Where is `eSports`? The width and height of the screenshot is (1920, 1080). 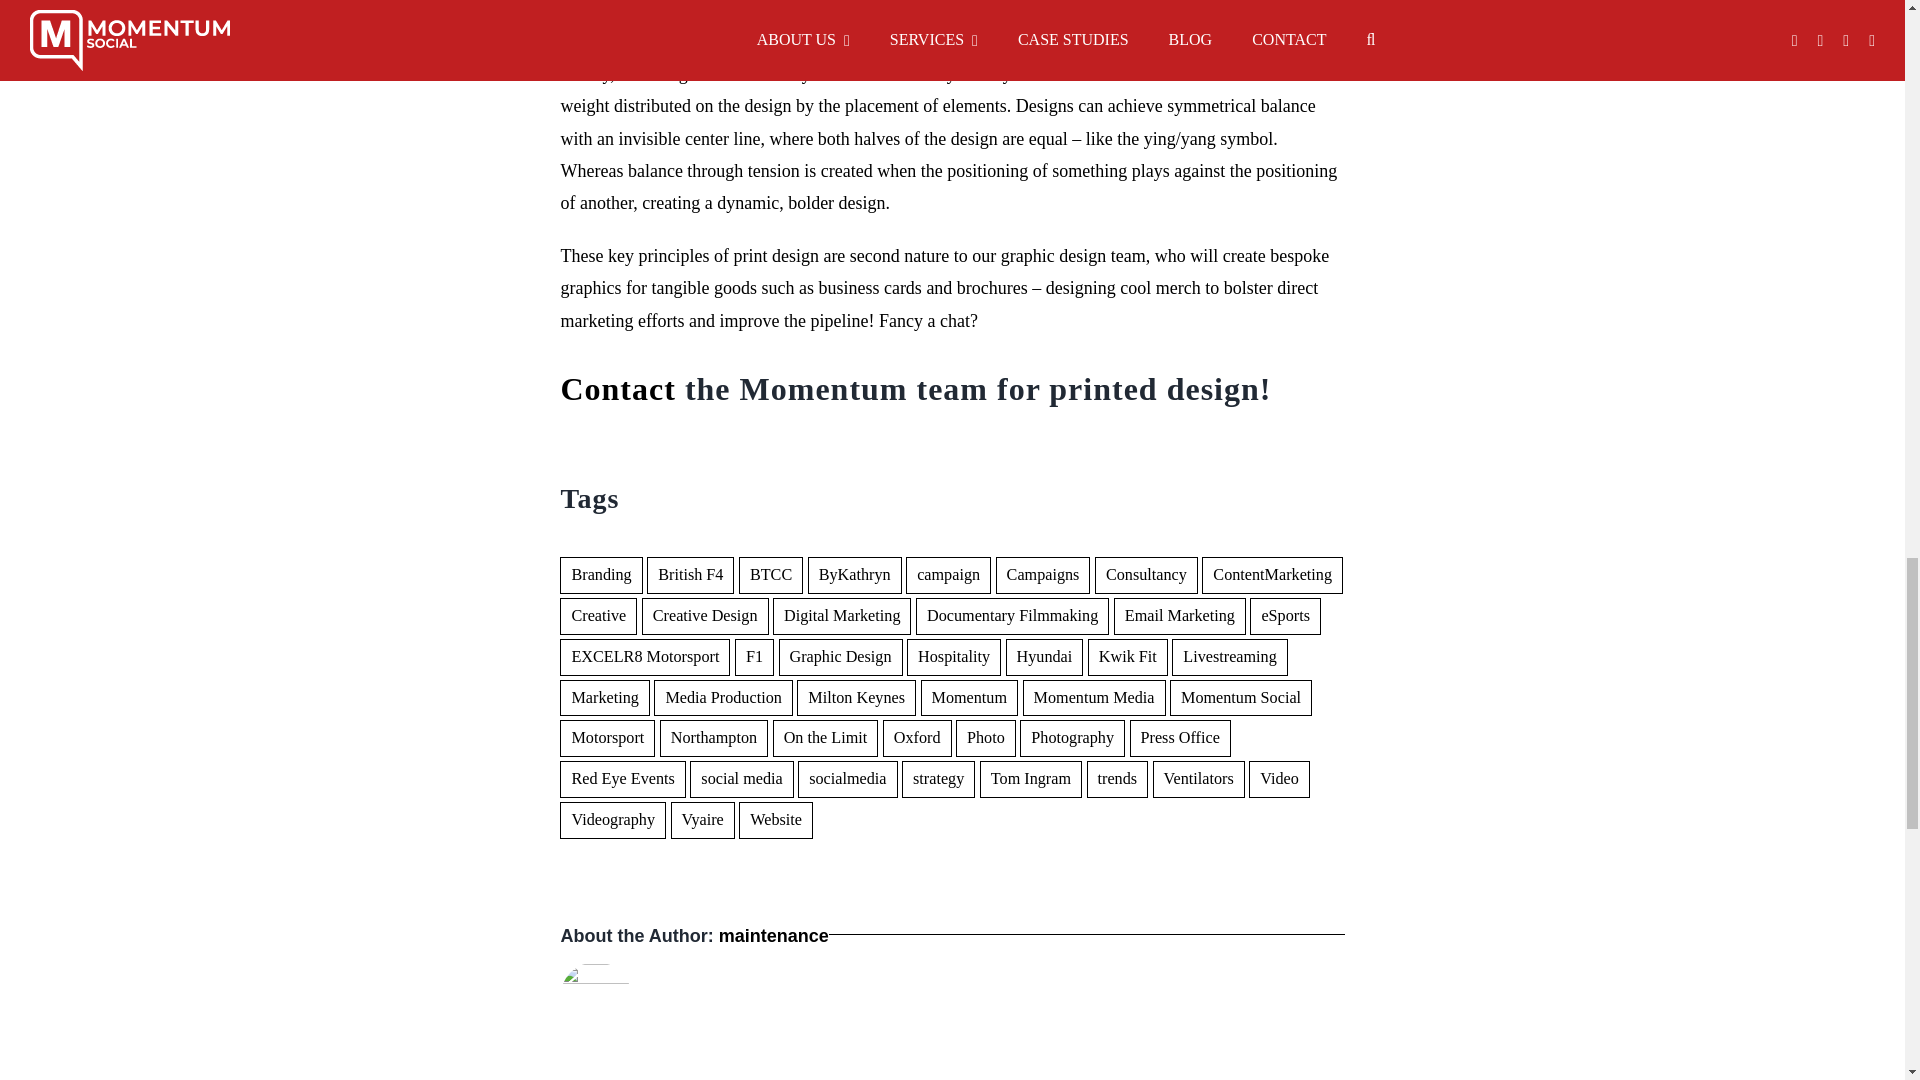
eSports is located at coordinates (1284, 616).